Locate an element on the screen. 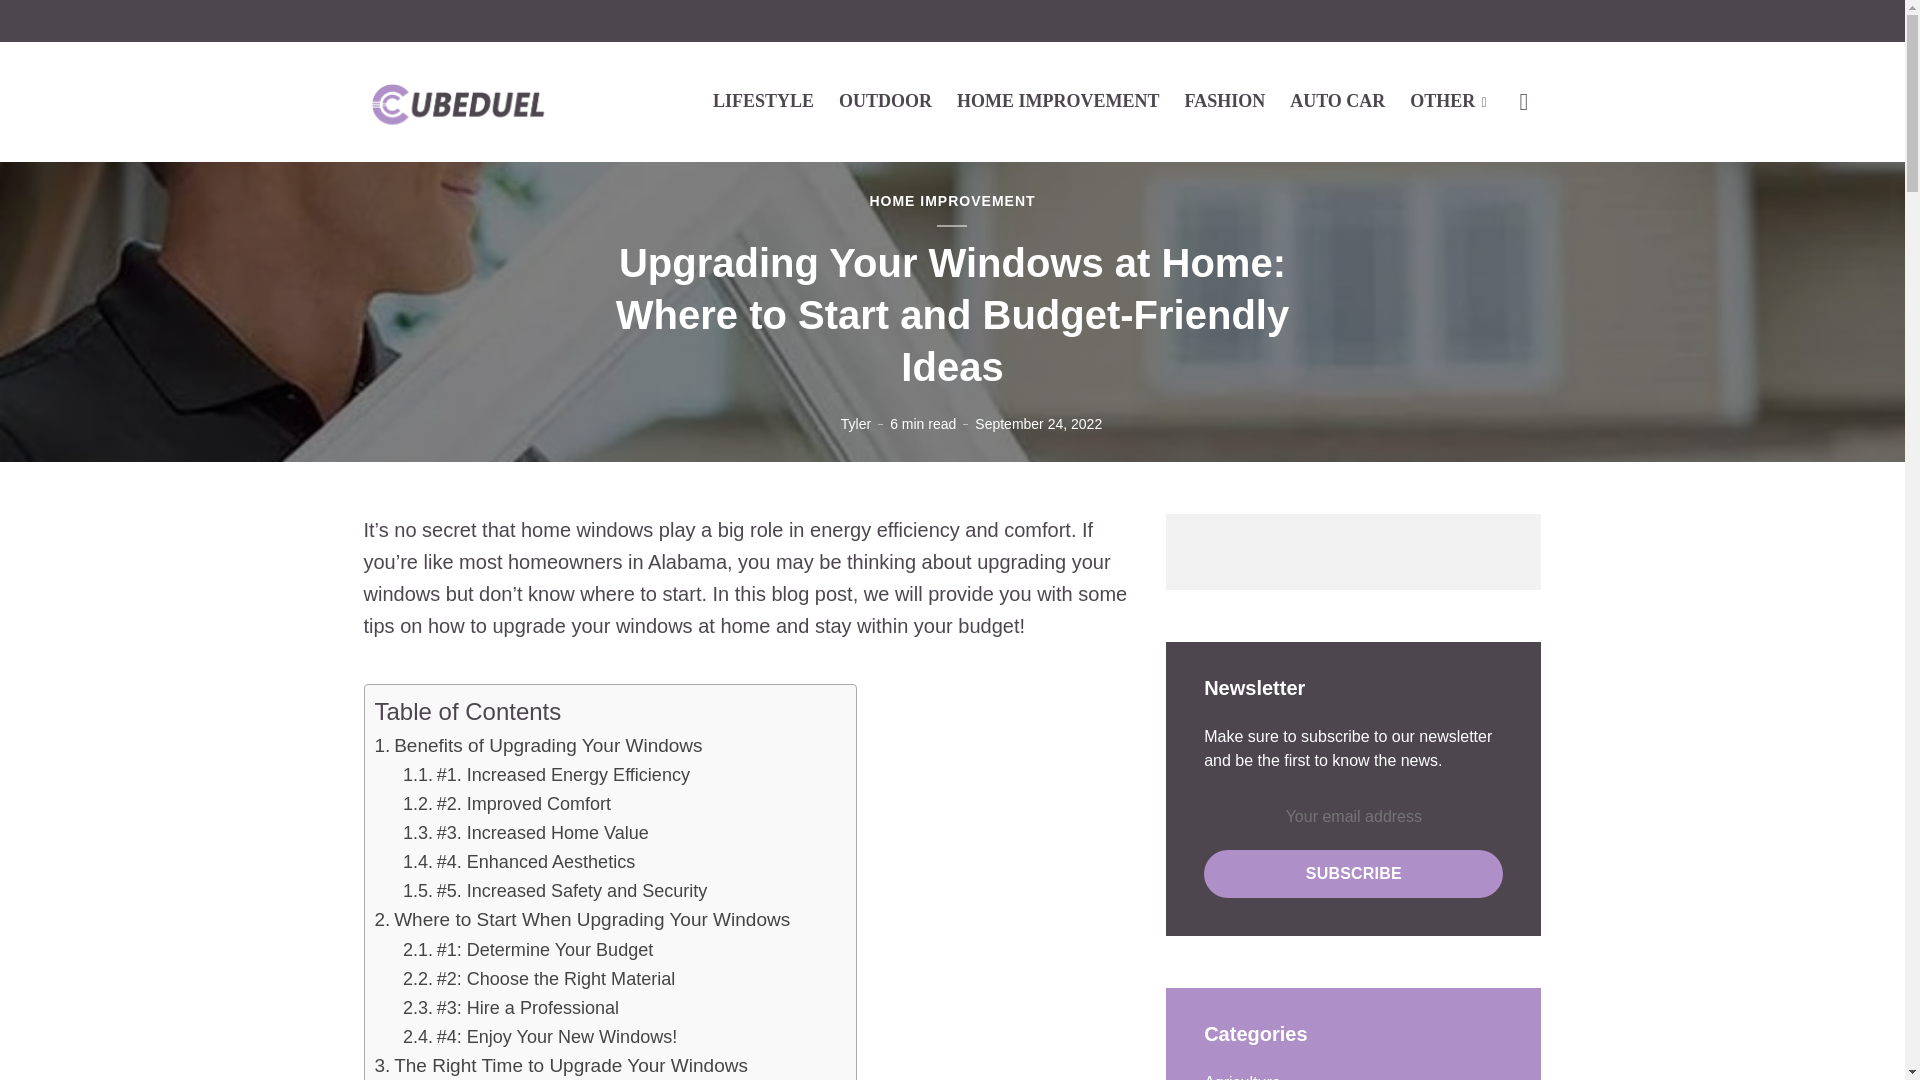 The image size is (1920, 1080). Benefits of Upgrading Your Windows is located at coordinates (548, 746).